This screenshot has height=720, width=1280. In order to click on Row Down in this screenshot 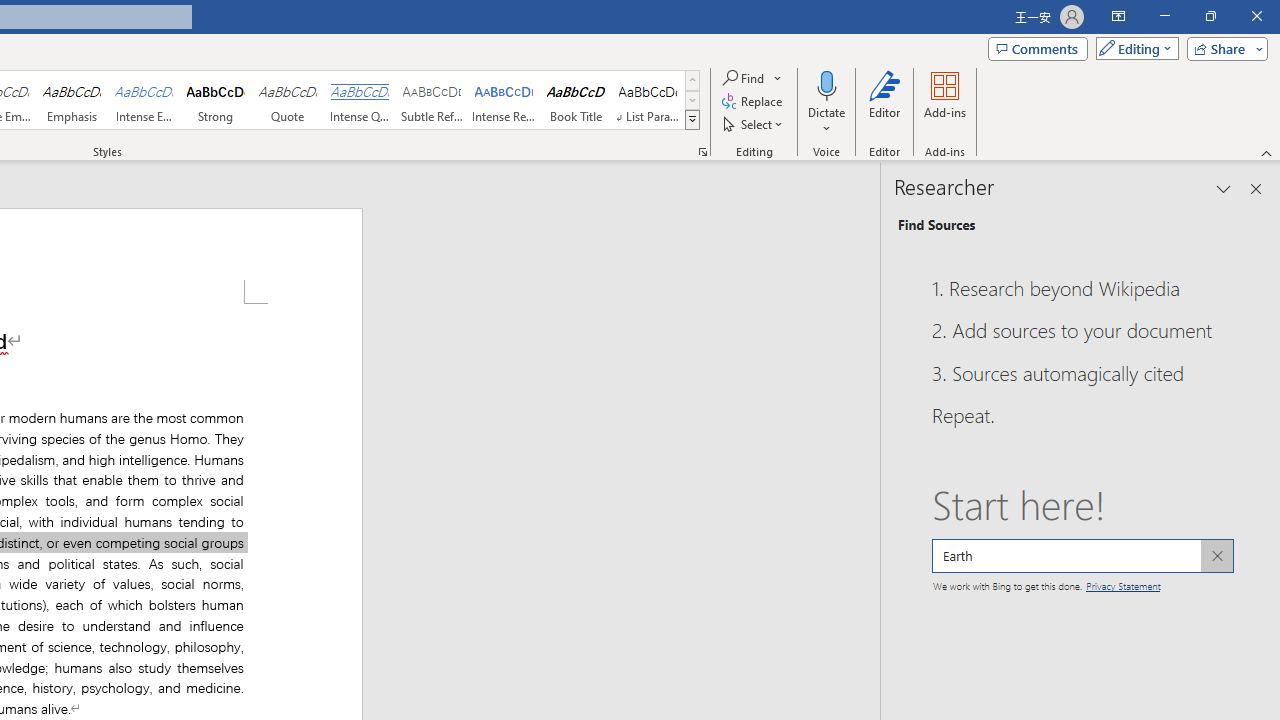, I will do `click(692, 100)`.